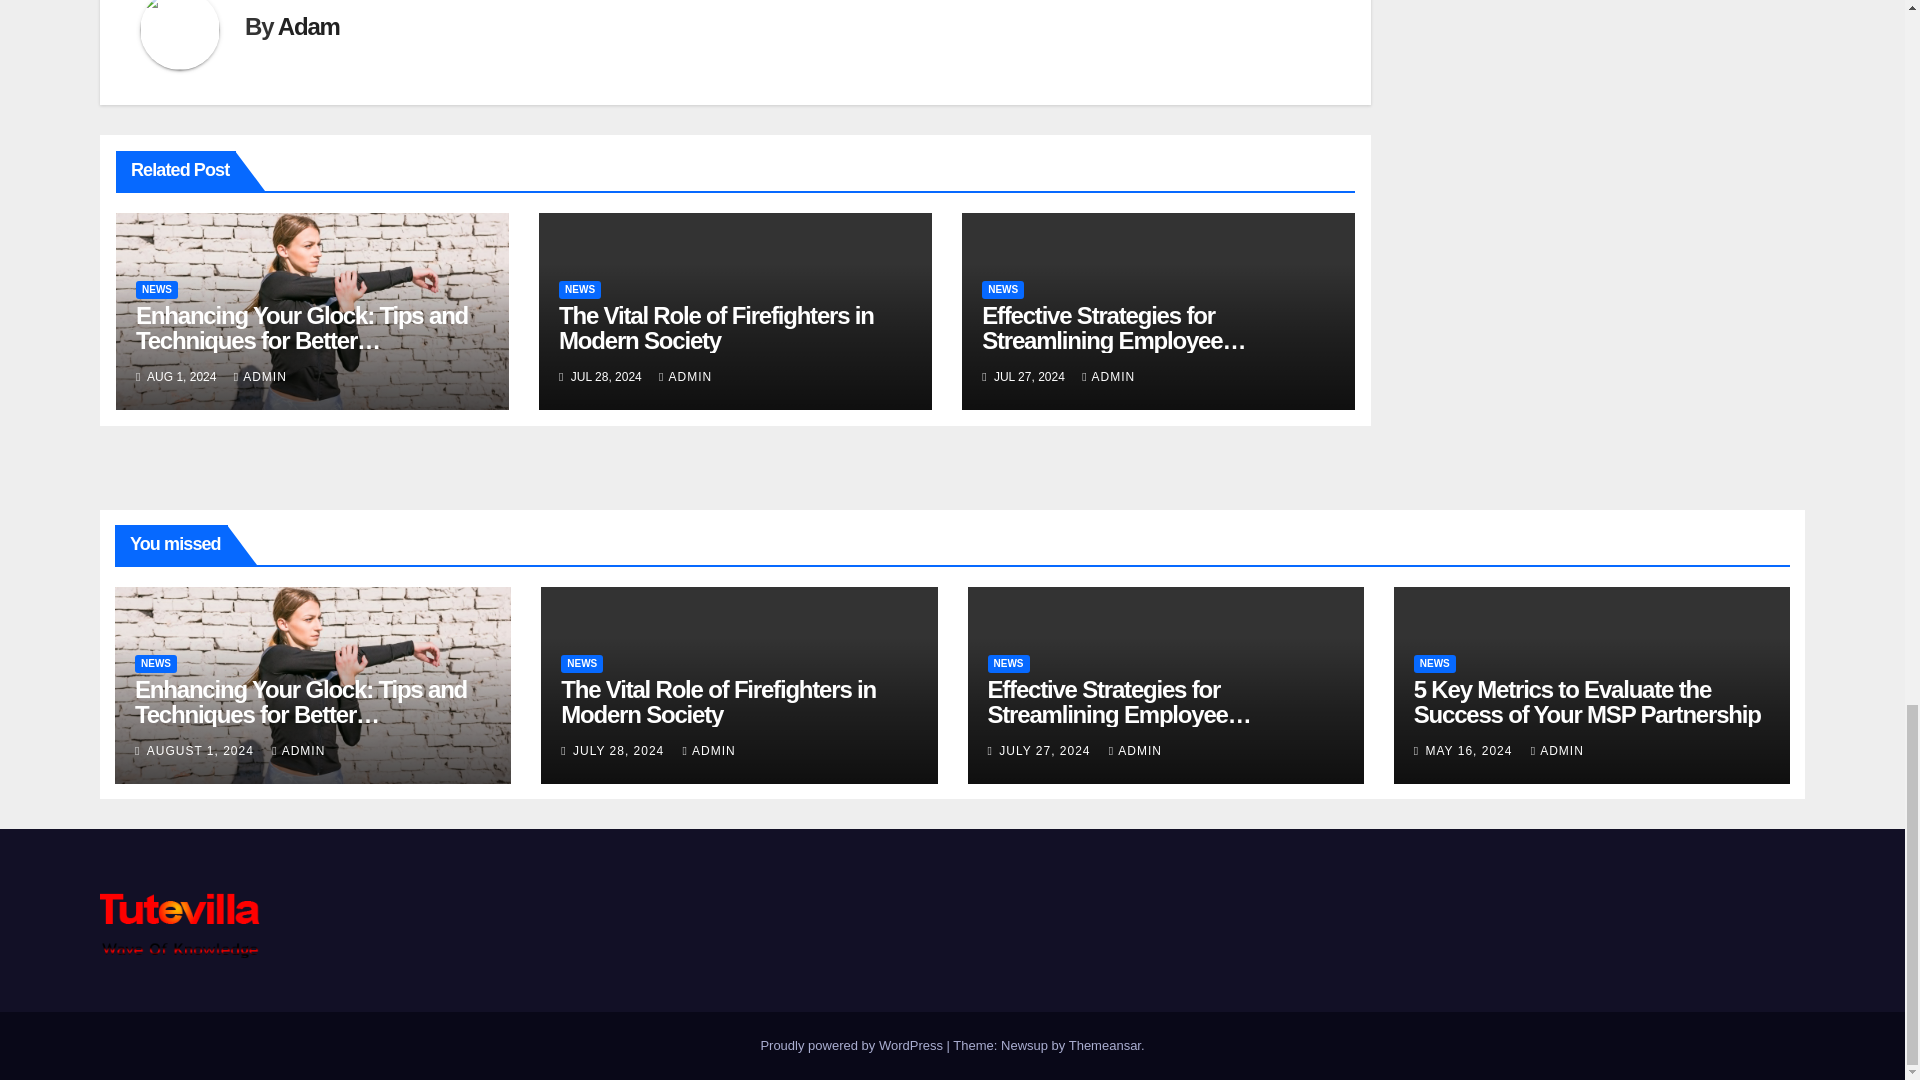 The image size is (1920, 1080). Describe the element at coordinates (260, 377) in the screenshot. I see `ADMIN` at that location.